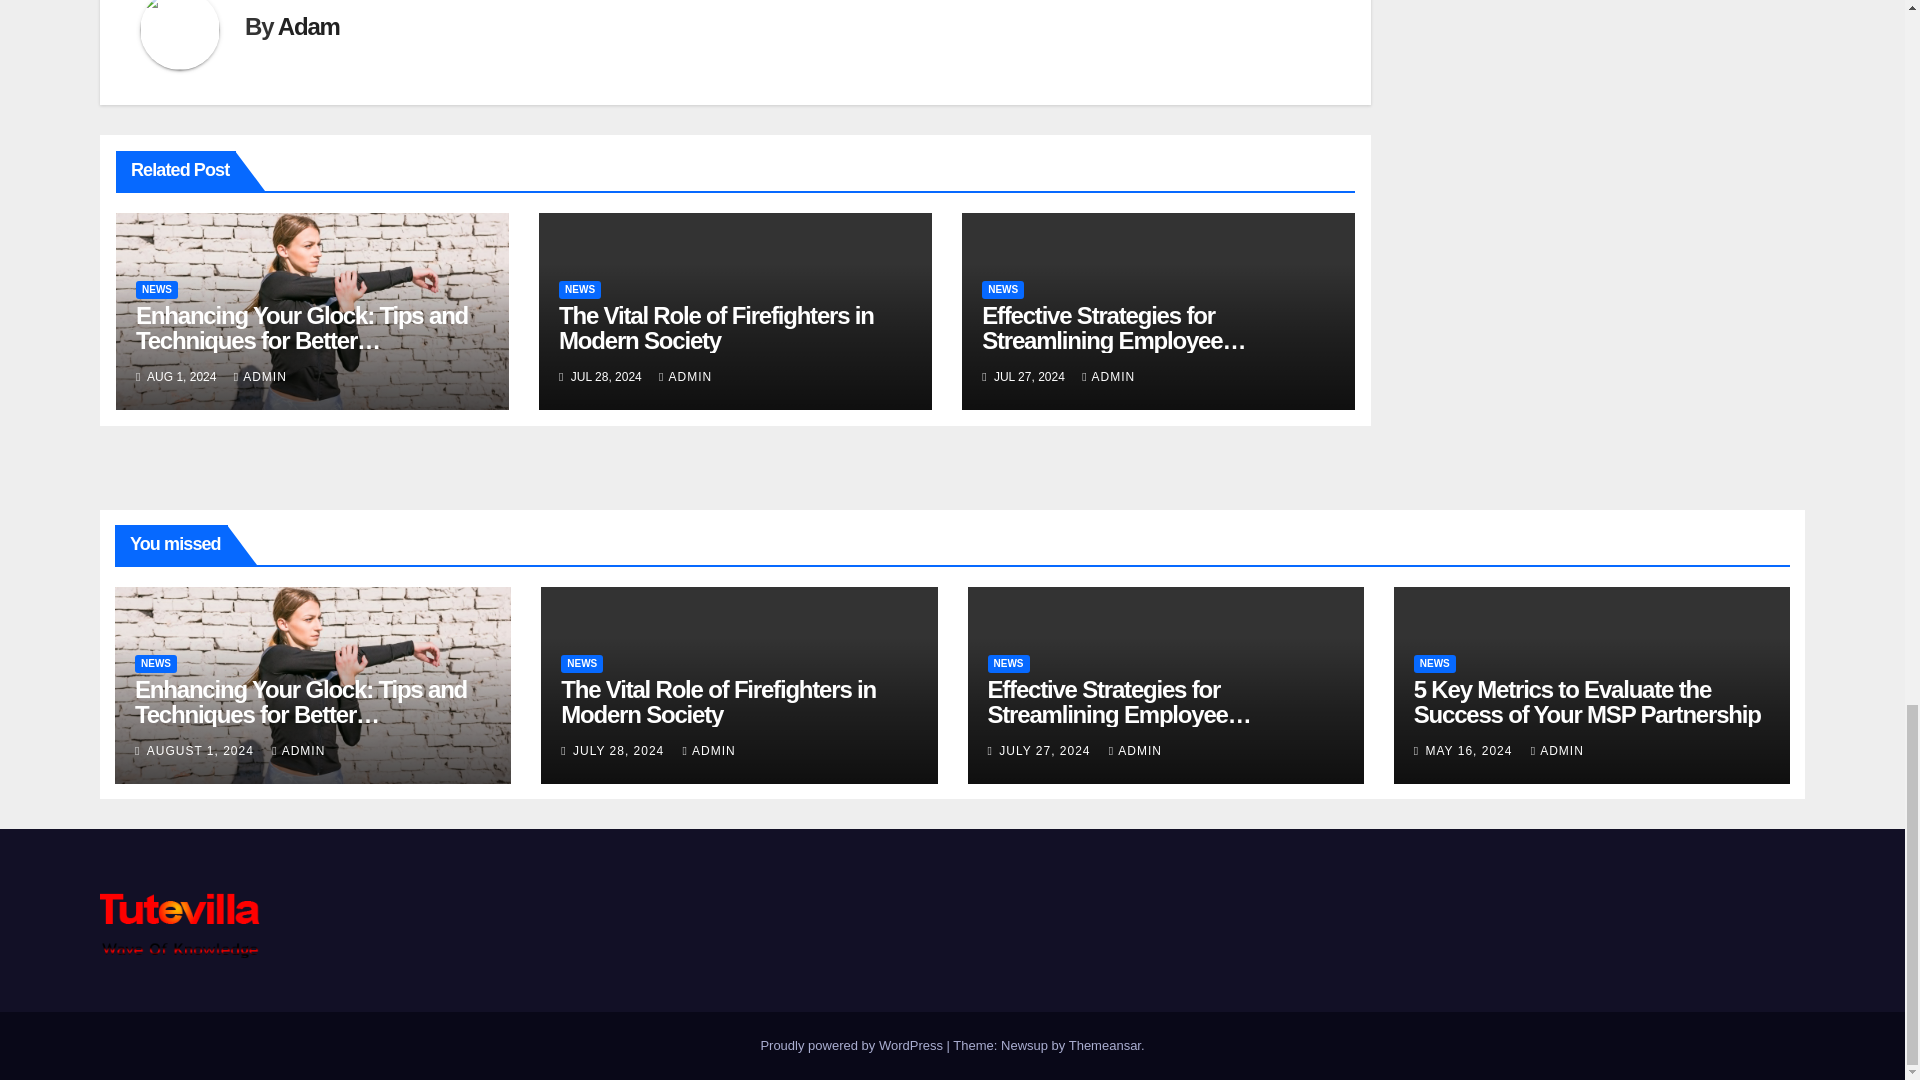 The image size is (1920, 1080). Describe the element at coordinates (260, 377) in the screenshot. I see `ADMIN` at that location.